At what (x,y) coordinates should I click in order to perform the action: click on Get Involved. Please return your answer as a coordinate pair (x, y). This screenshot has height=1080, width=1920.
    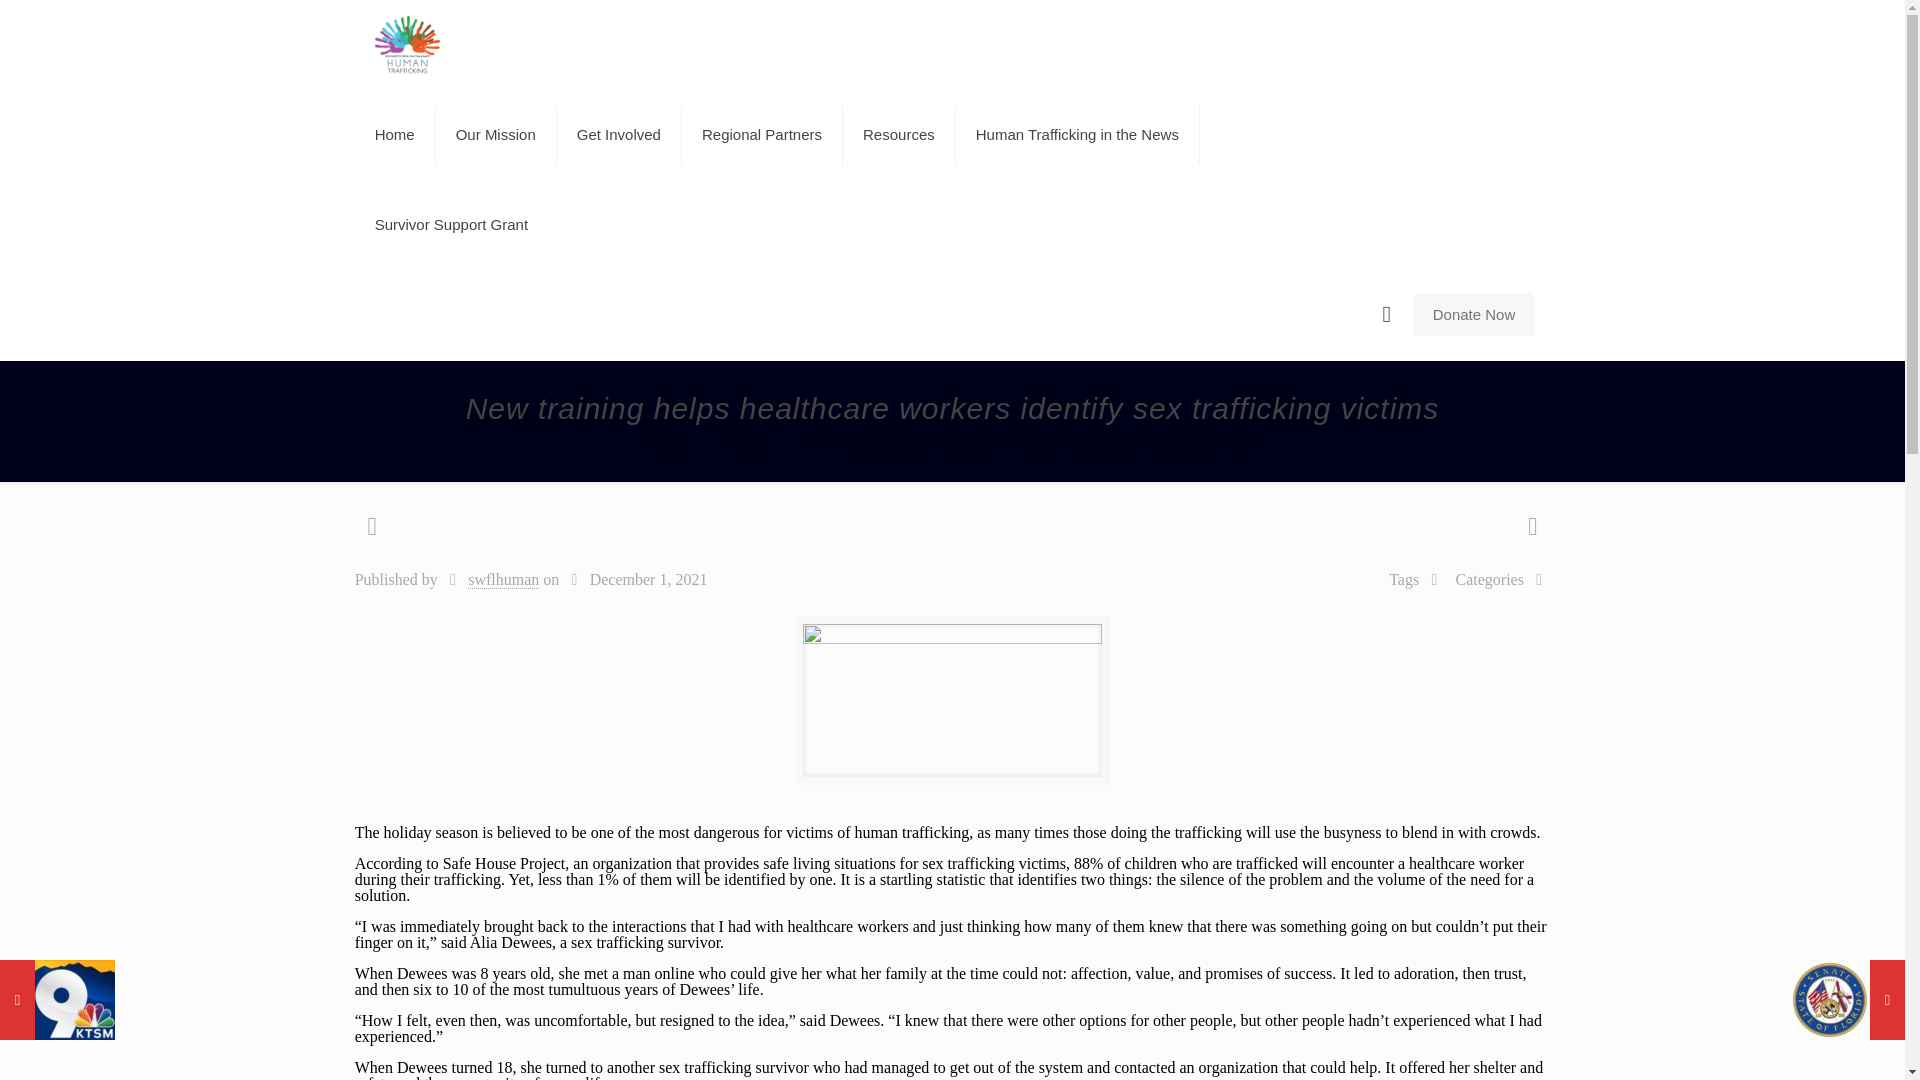
    Looking at the image, I should click on (618, 134).